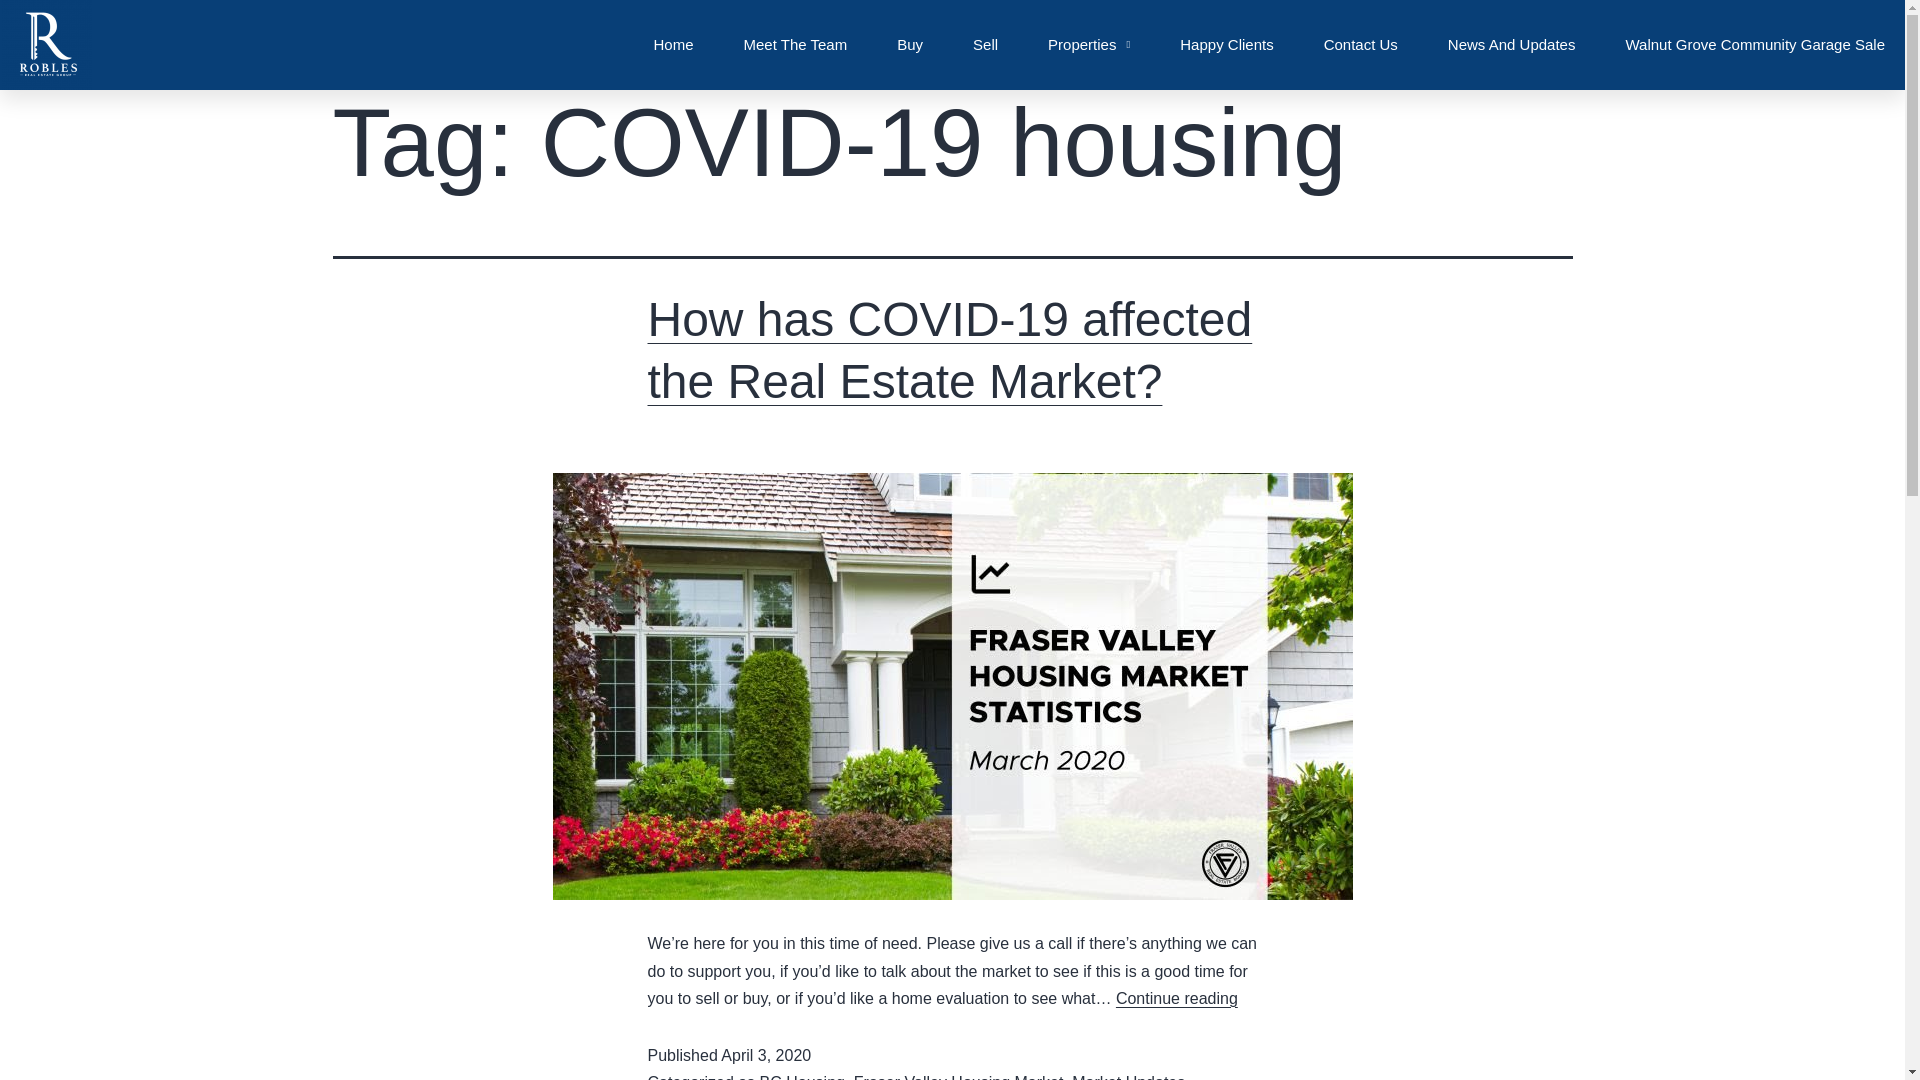 Image resolution: width=1920 pixels, height=1080 pixels. I want to click on Walnut Grove Community Garage Sale, so click(1754, 44).